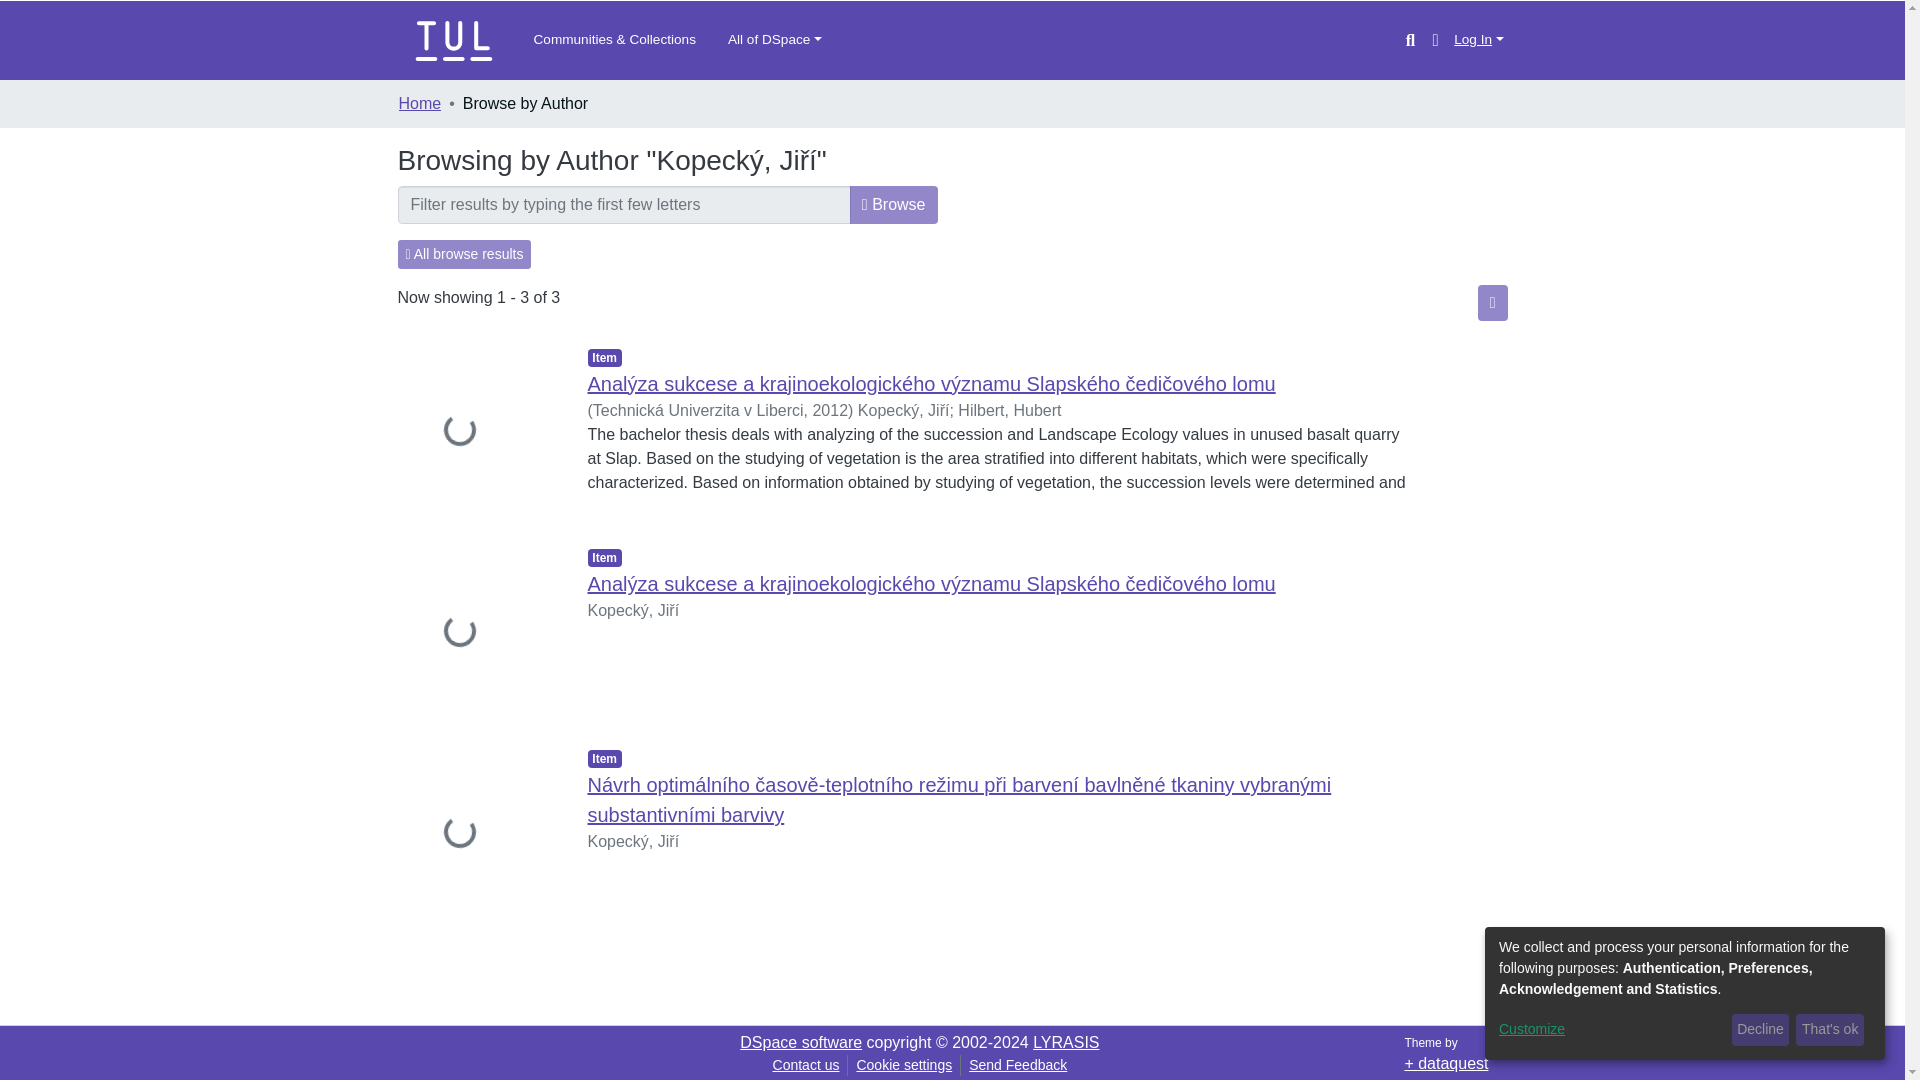  What do you see at coordinates (478, 432) in the screenshot?
I see `Loading...` at bounding box center [478, 432].